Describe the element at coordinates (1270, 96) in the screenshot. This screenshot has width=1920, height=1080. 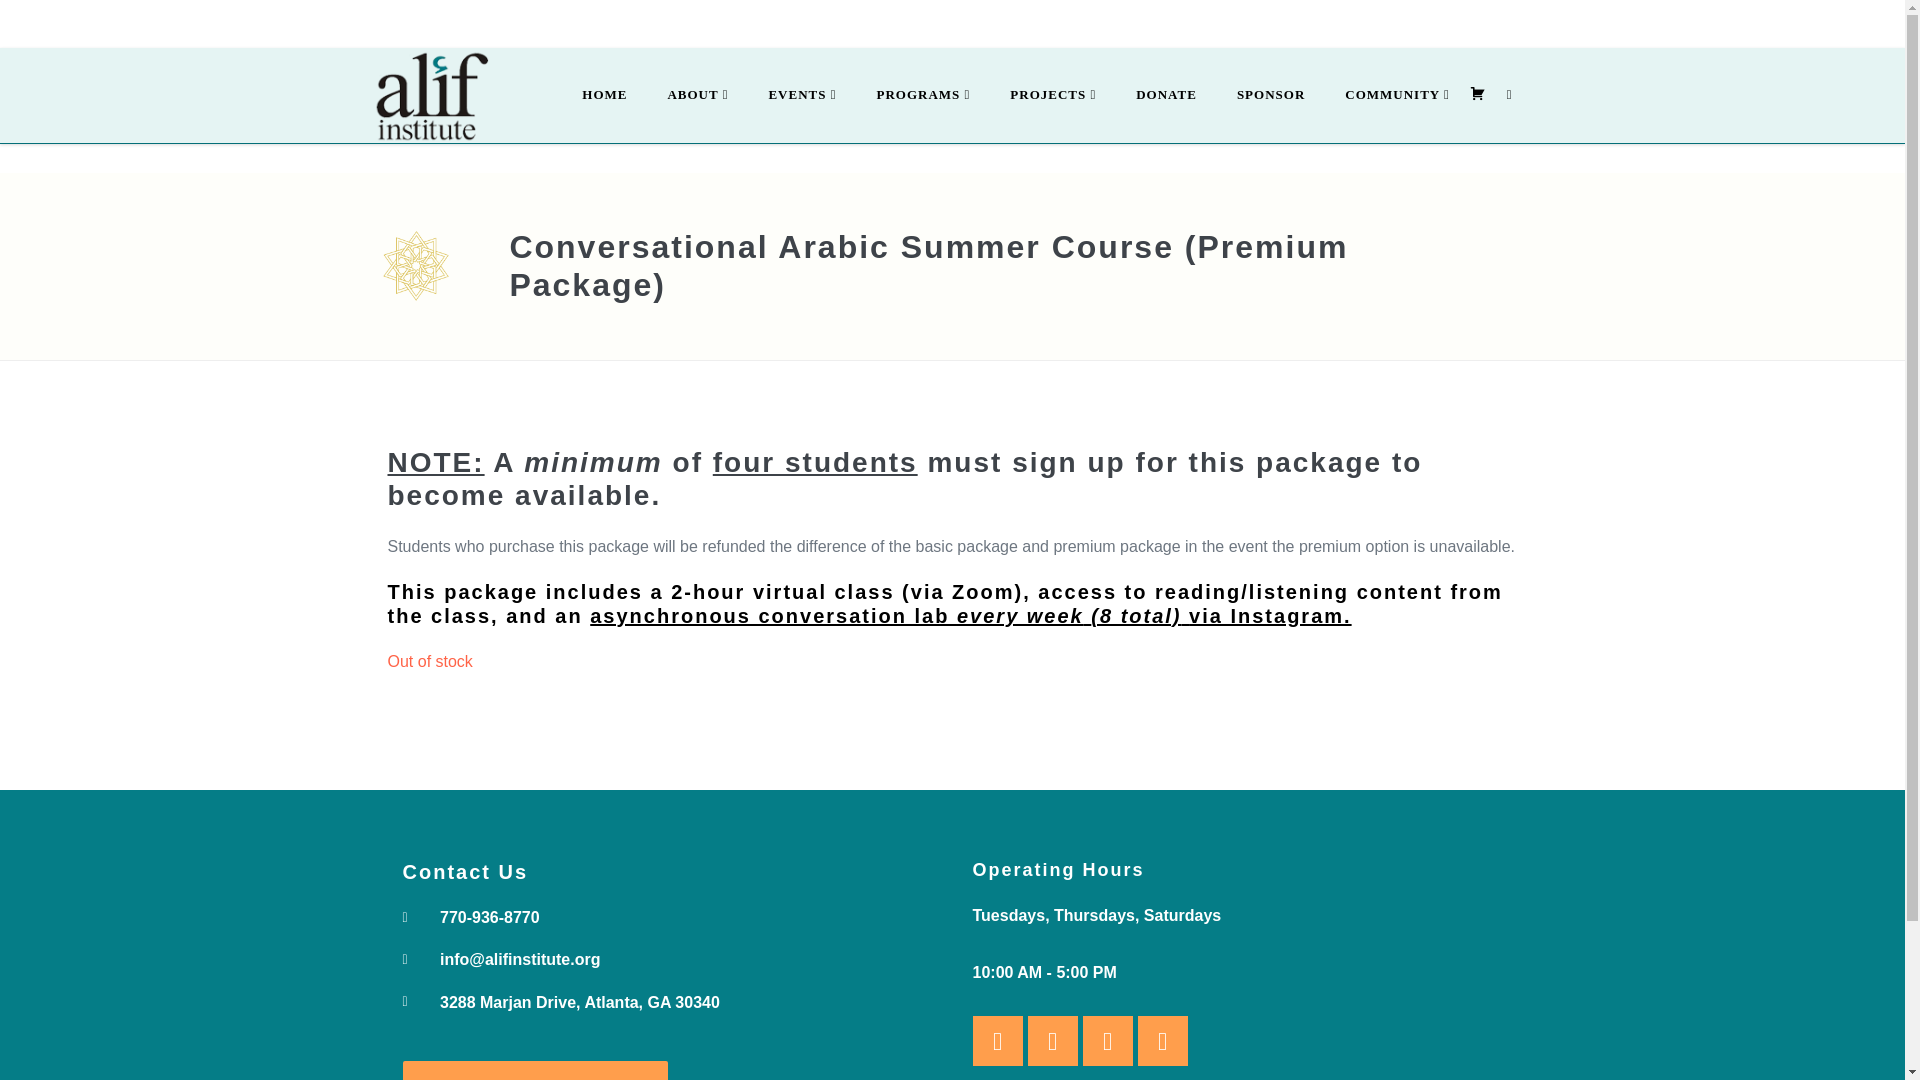
I see `SPONSOR` at that location.